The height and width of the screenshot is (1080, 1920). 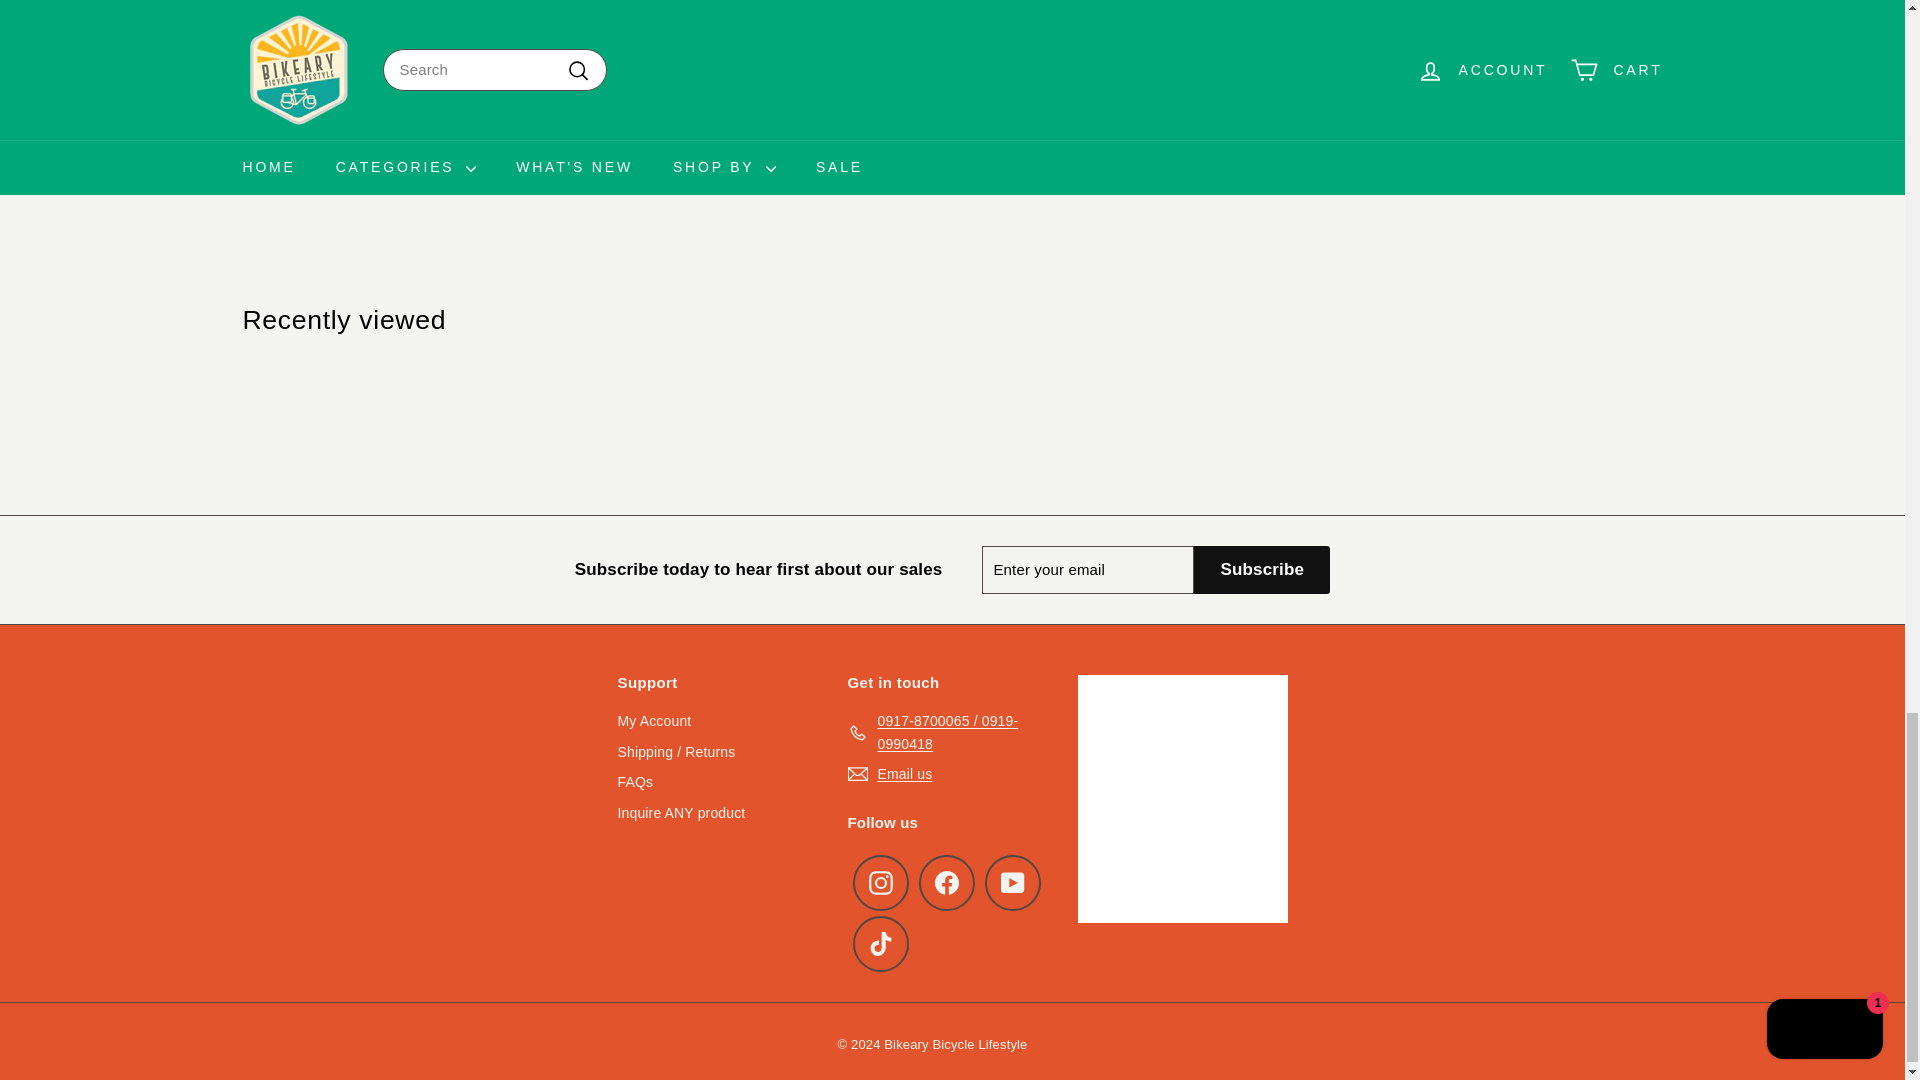 I want to click on Bikeary Bicycle Lifestyle on Instagram, so click(x=880, y=883).